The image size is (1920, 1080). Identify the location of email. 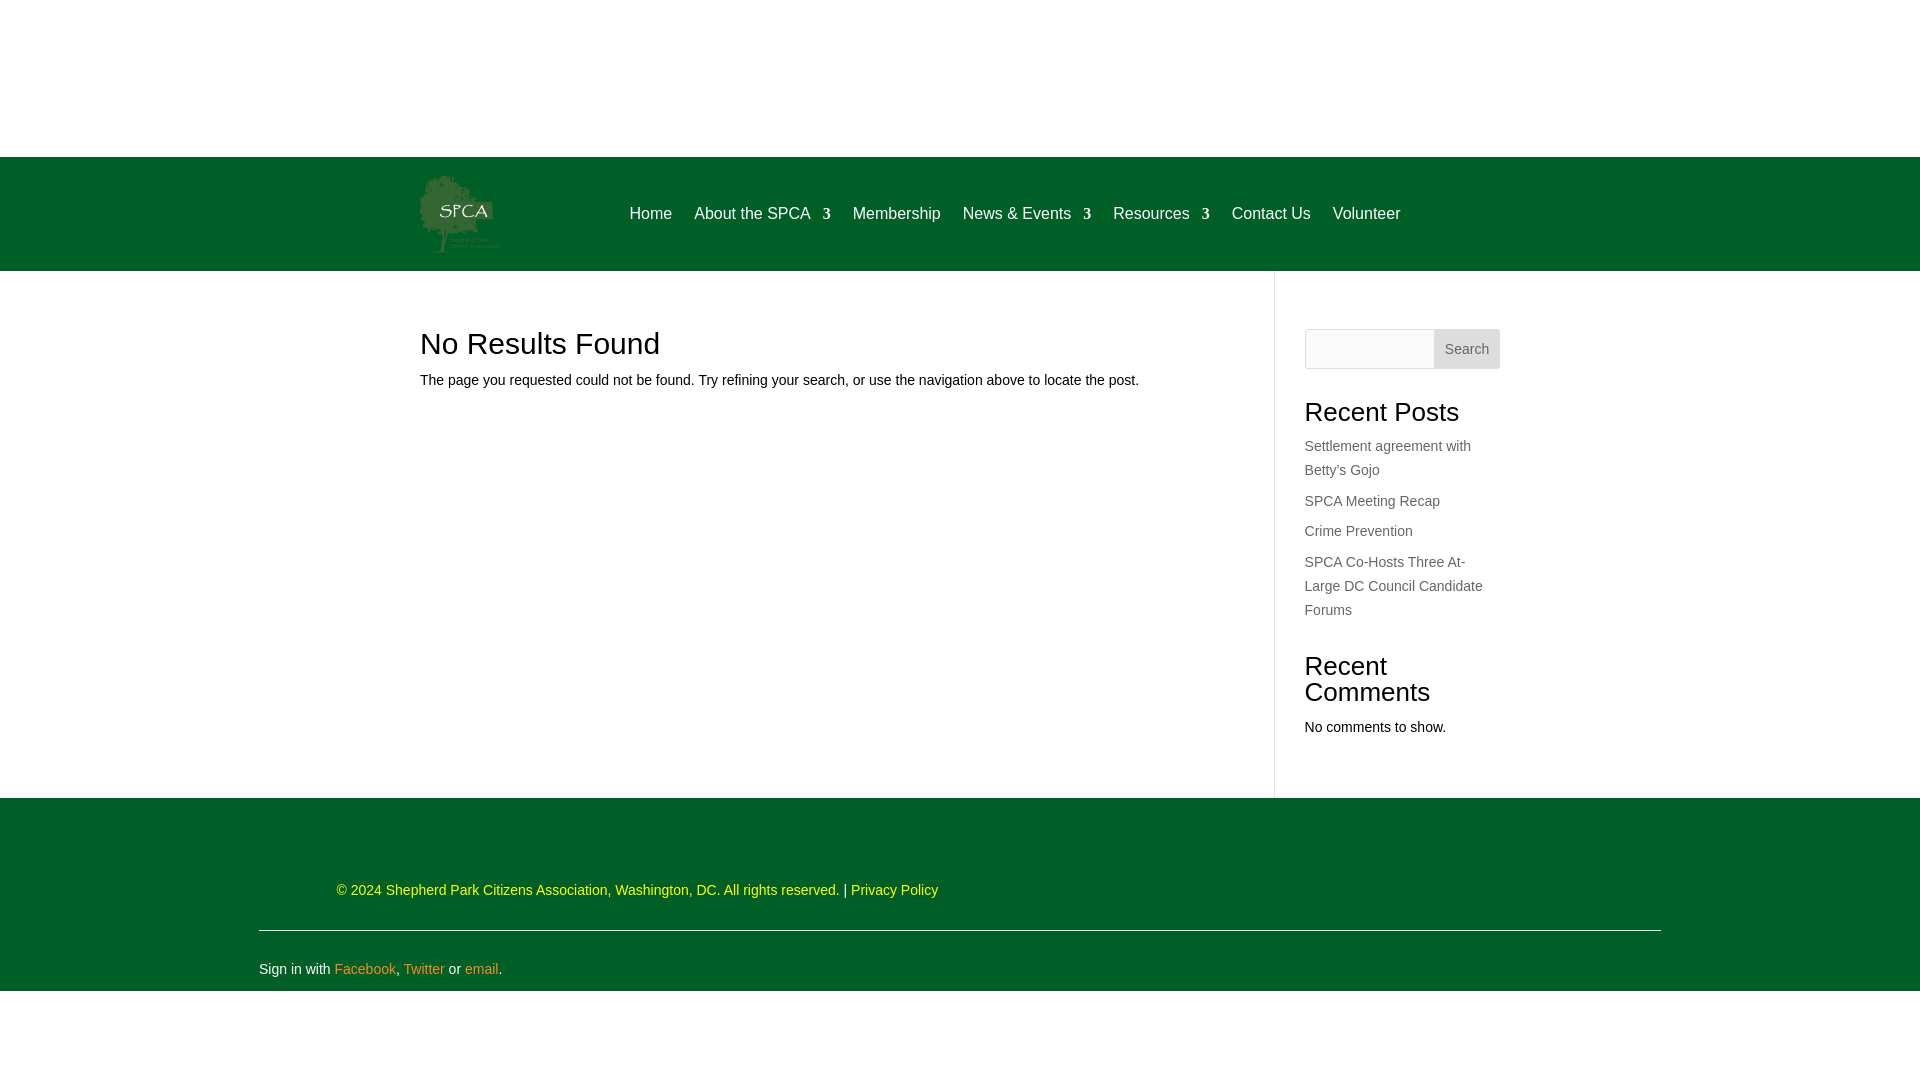
(480, 969).